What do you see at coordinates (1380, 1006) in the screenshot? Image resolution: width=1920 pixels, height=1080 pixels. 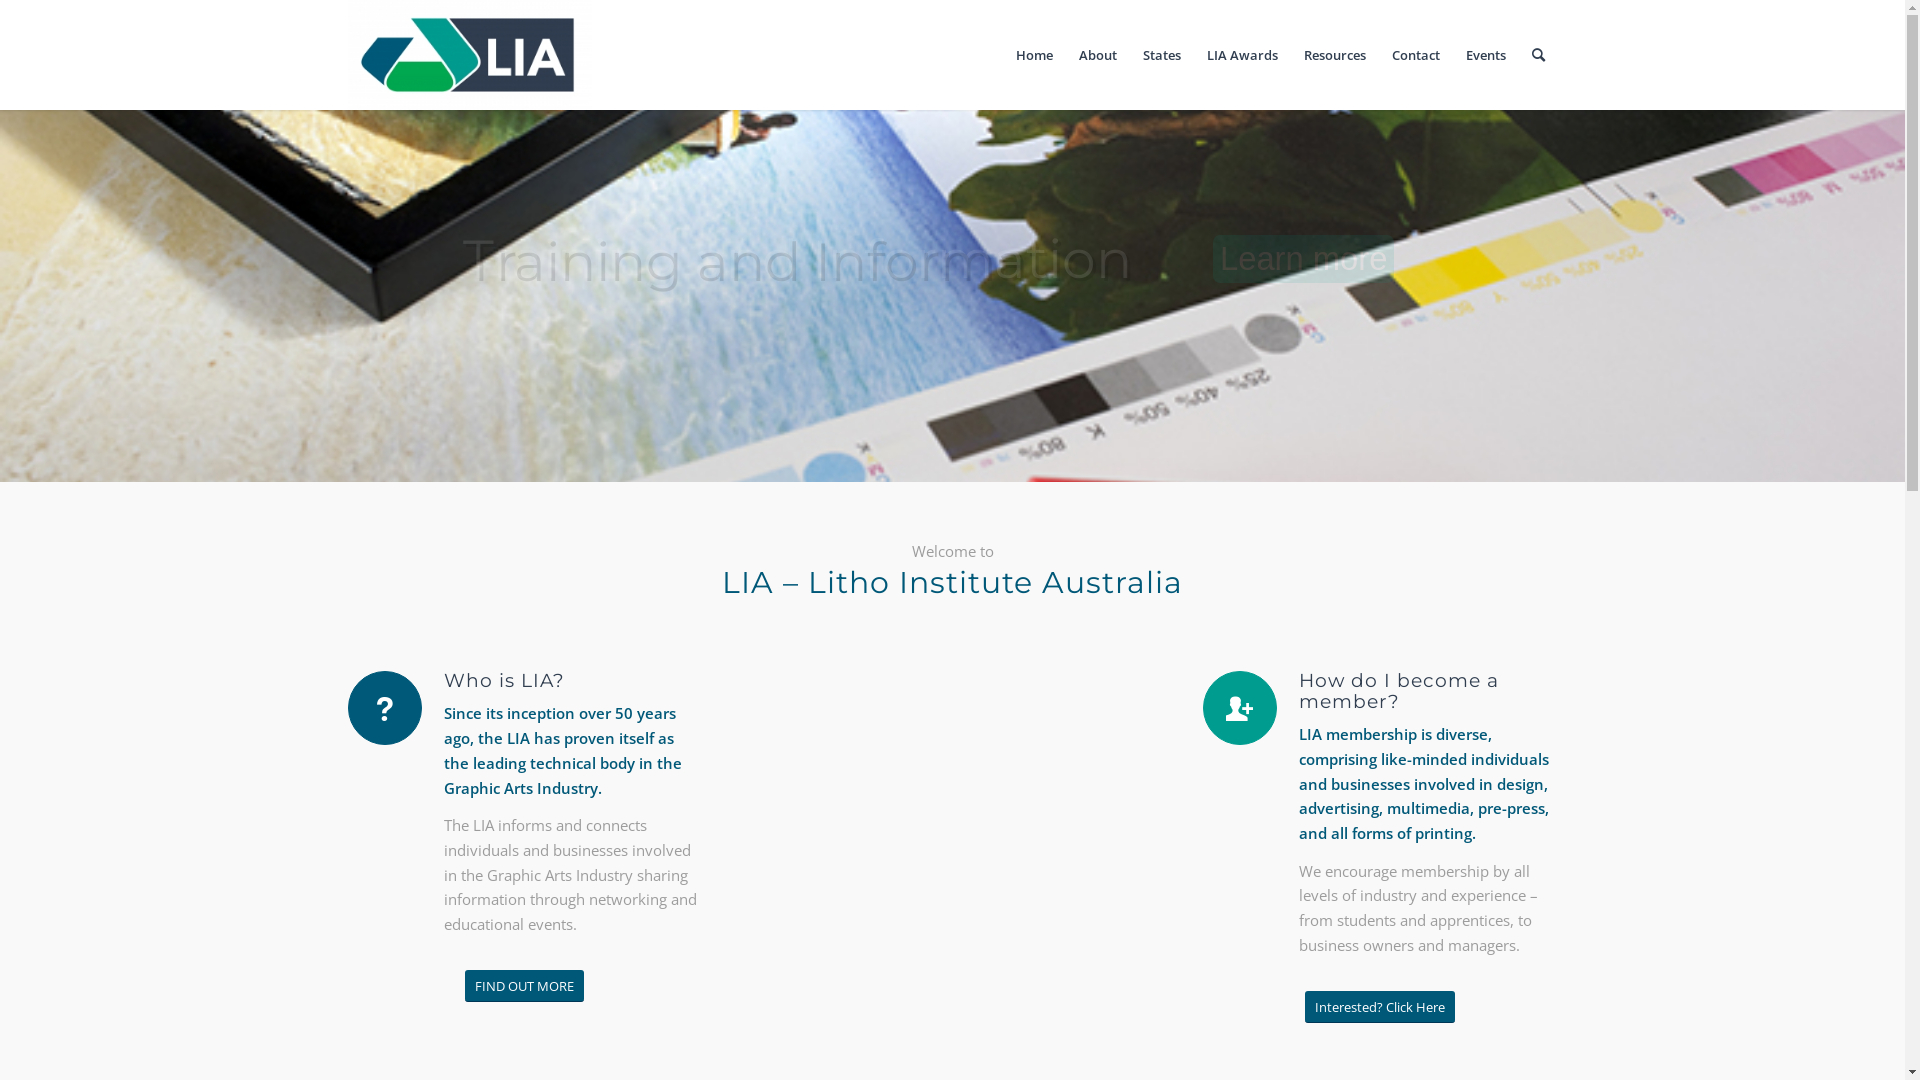 I see `Interested? Click Here` at bounding box center [1380, 1006].